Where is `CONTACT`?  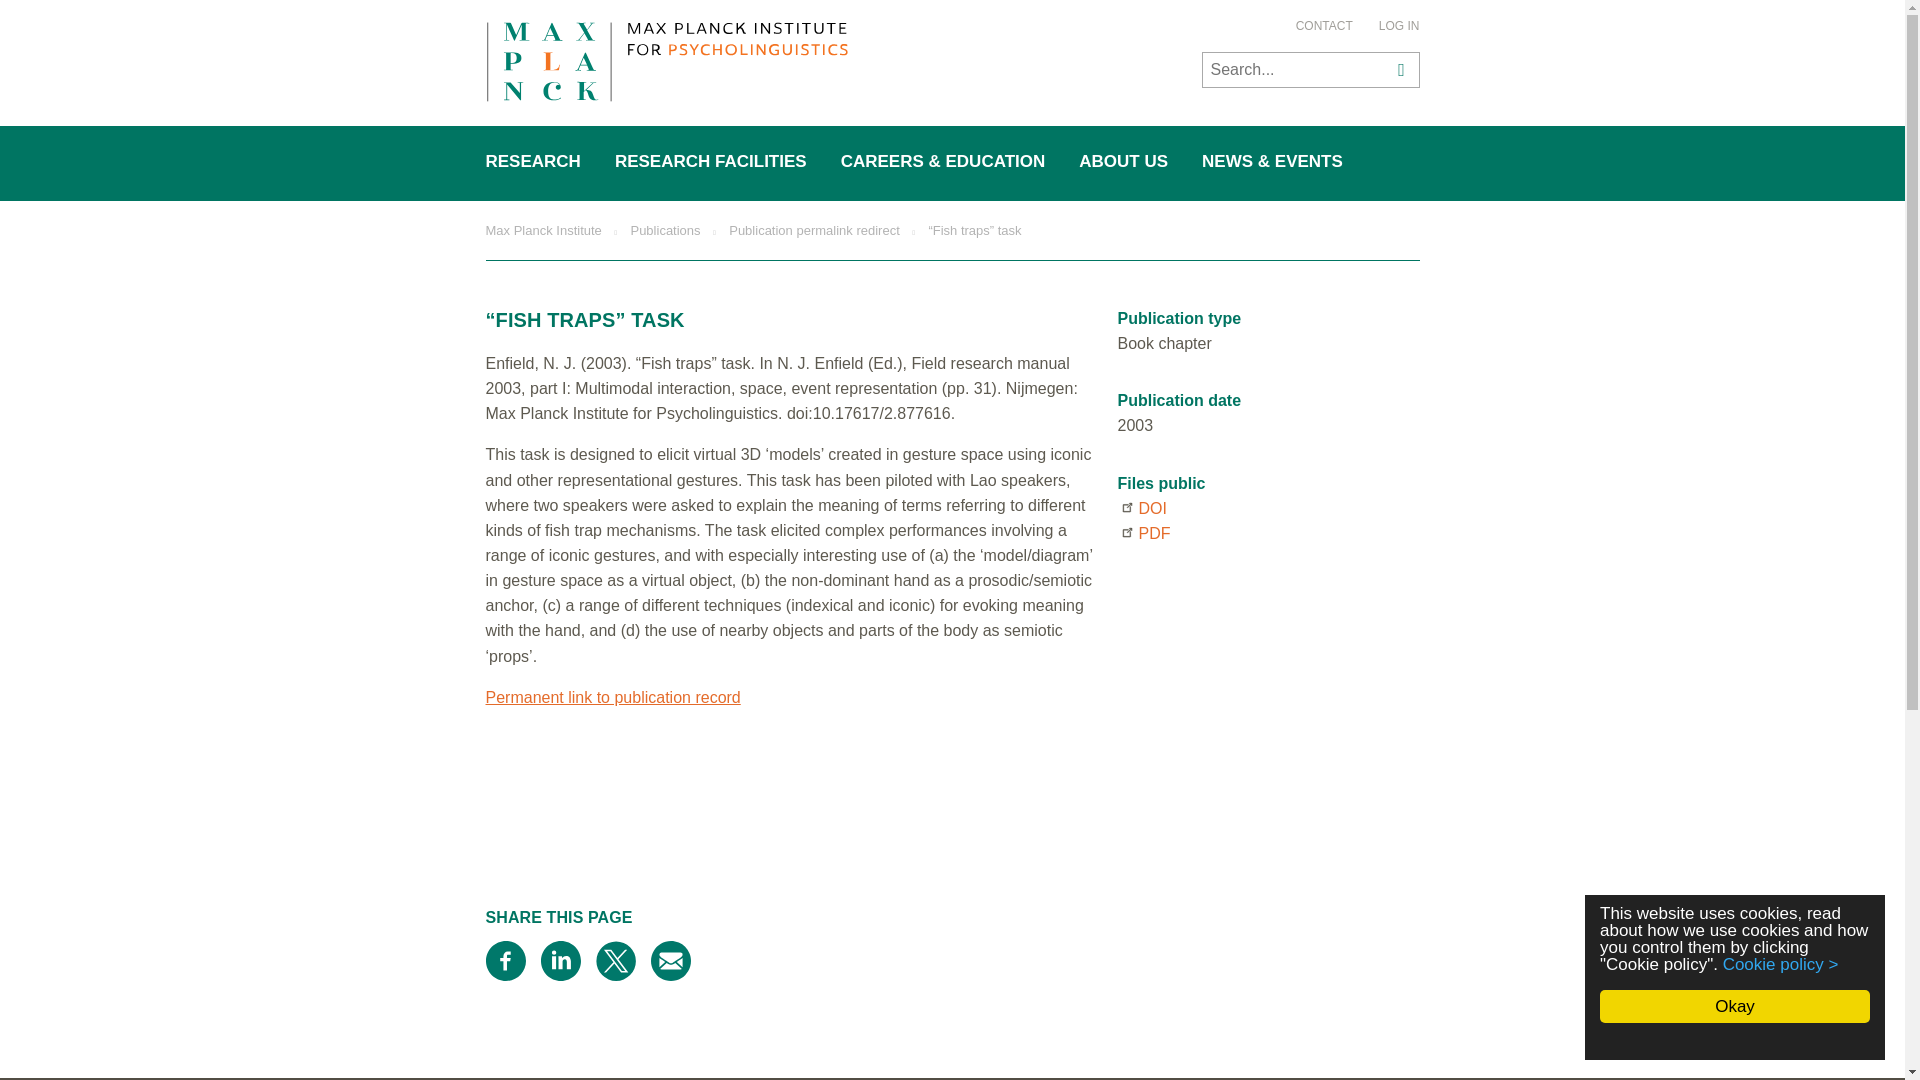
CONTACT is located at coordinates (1324, 26).